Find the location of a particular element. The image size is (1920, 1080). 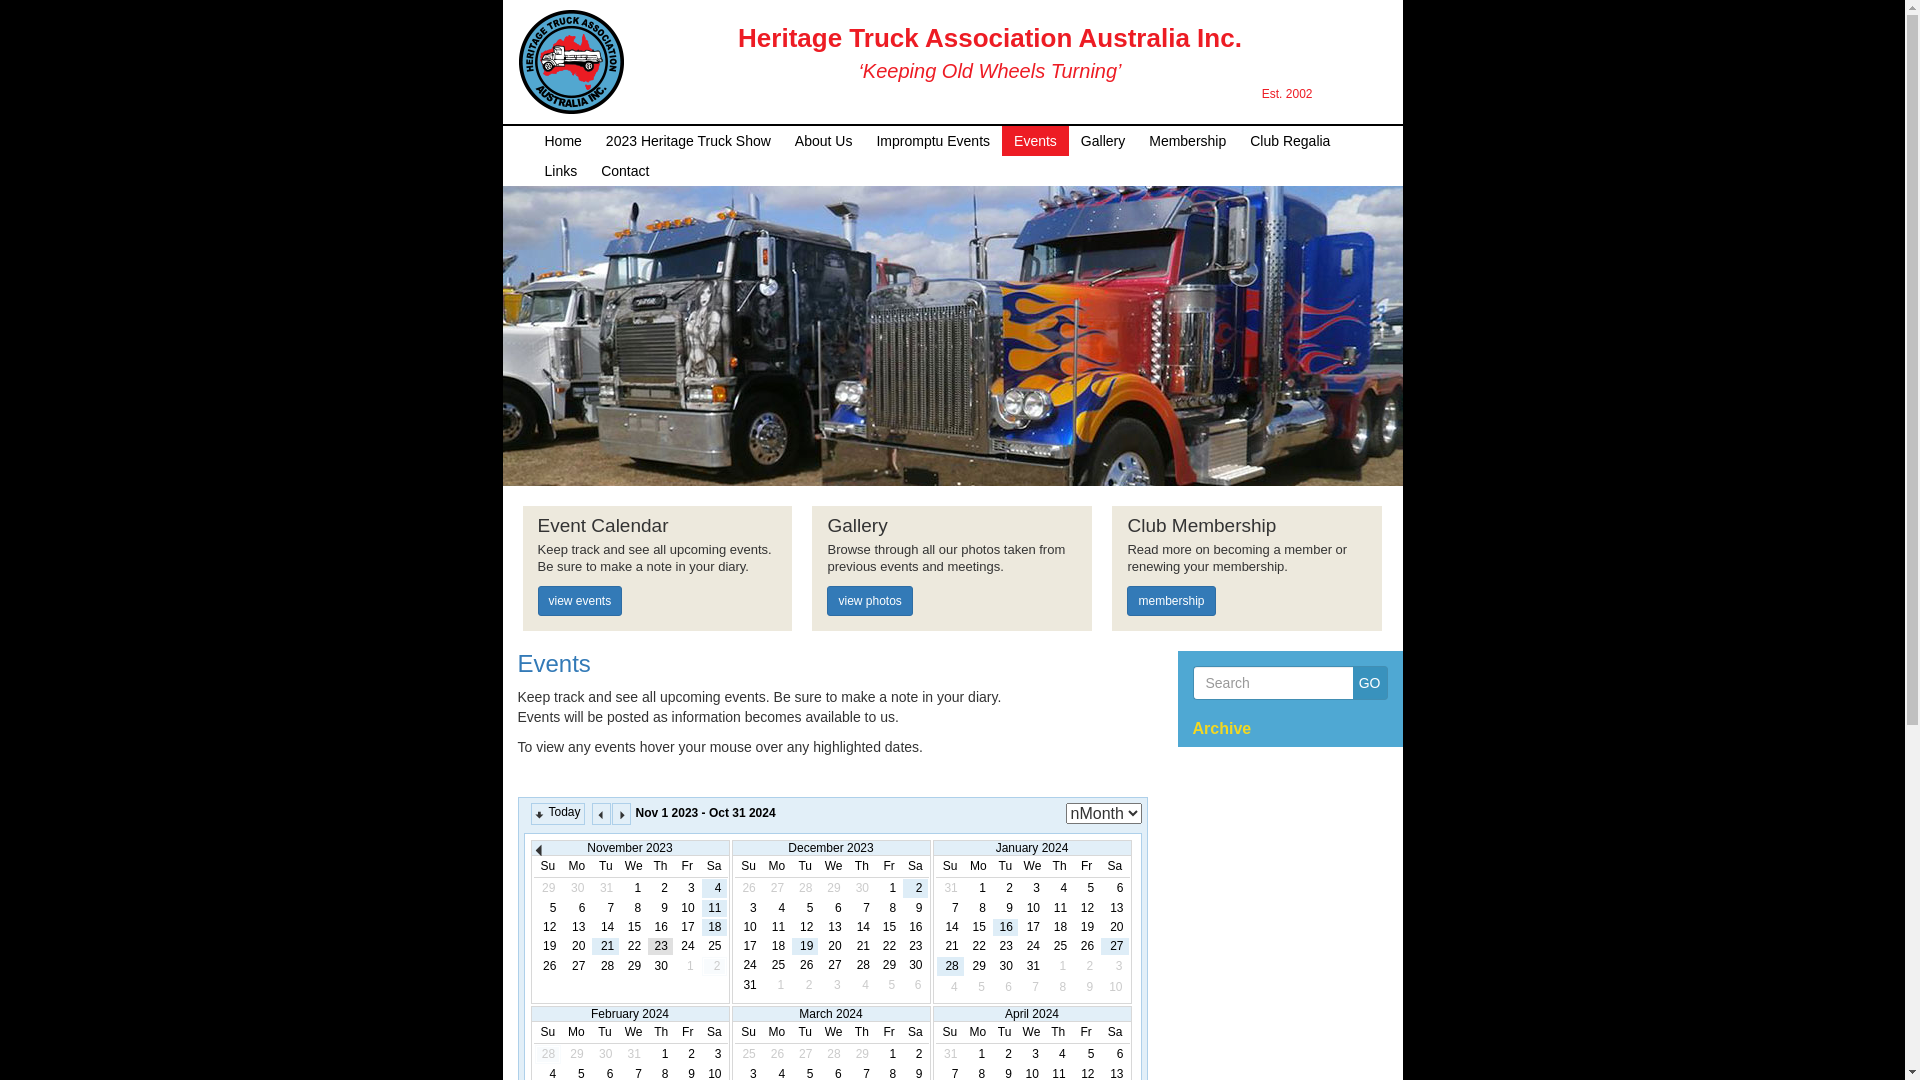

1 is located at coordinates (889, 1054).